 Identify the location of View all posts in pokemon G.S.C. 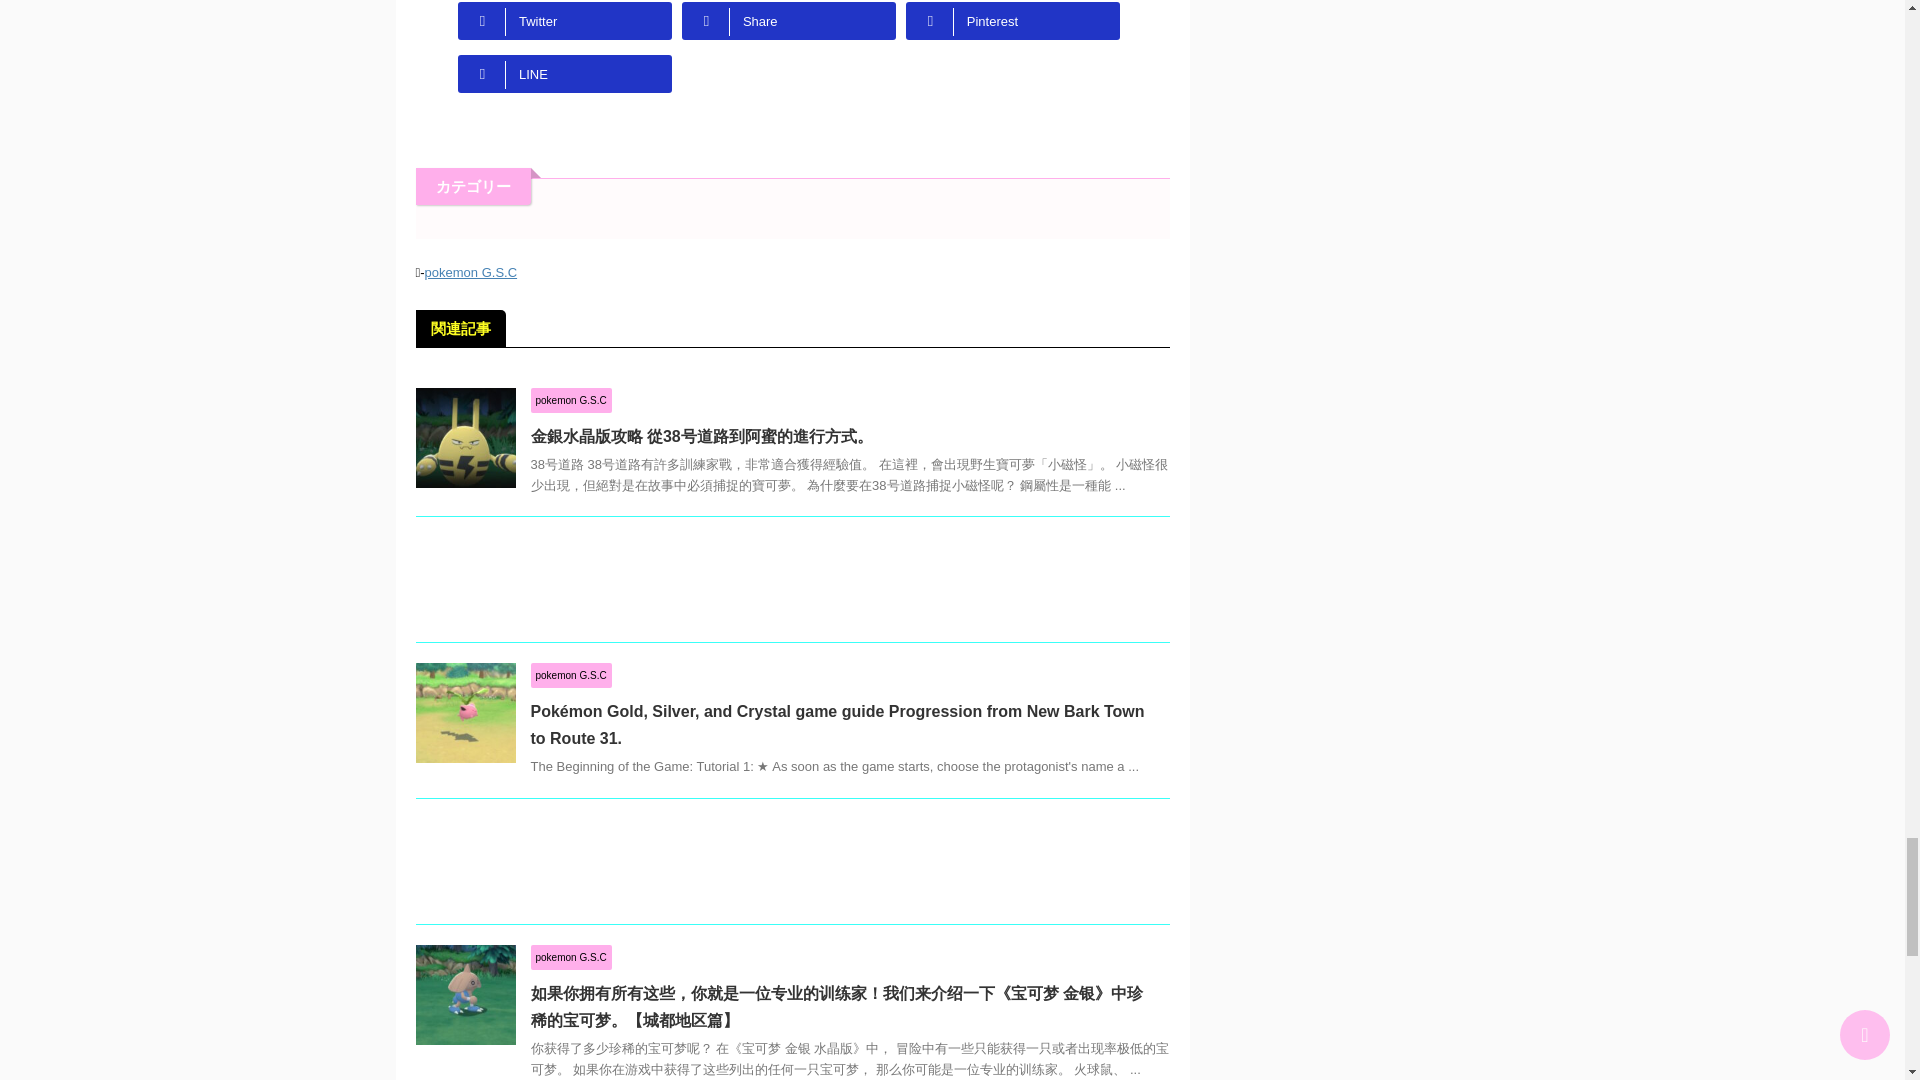
(570, 674).